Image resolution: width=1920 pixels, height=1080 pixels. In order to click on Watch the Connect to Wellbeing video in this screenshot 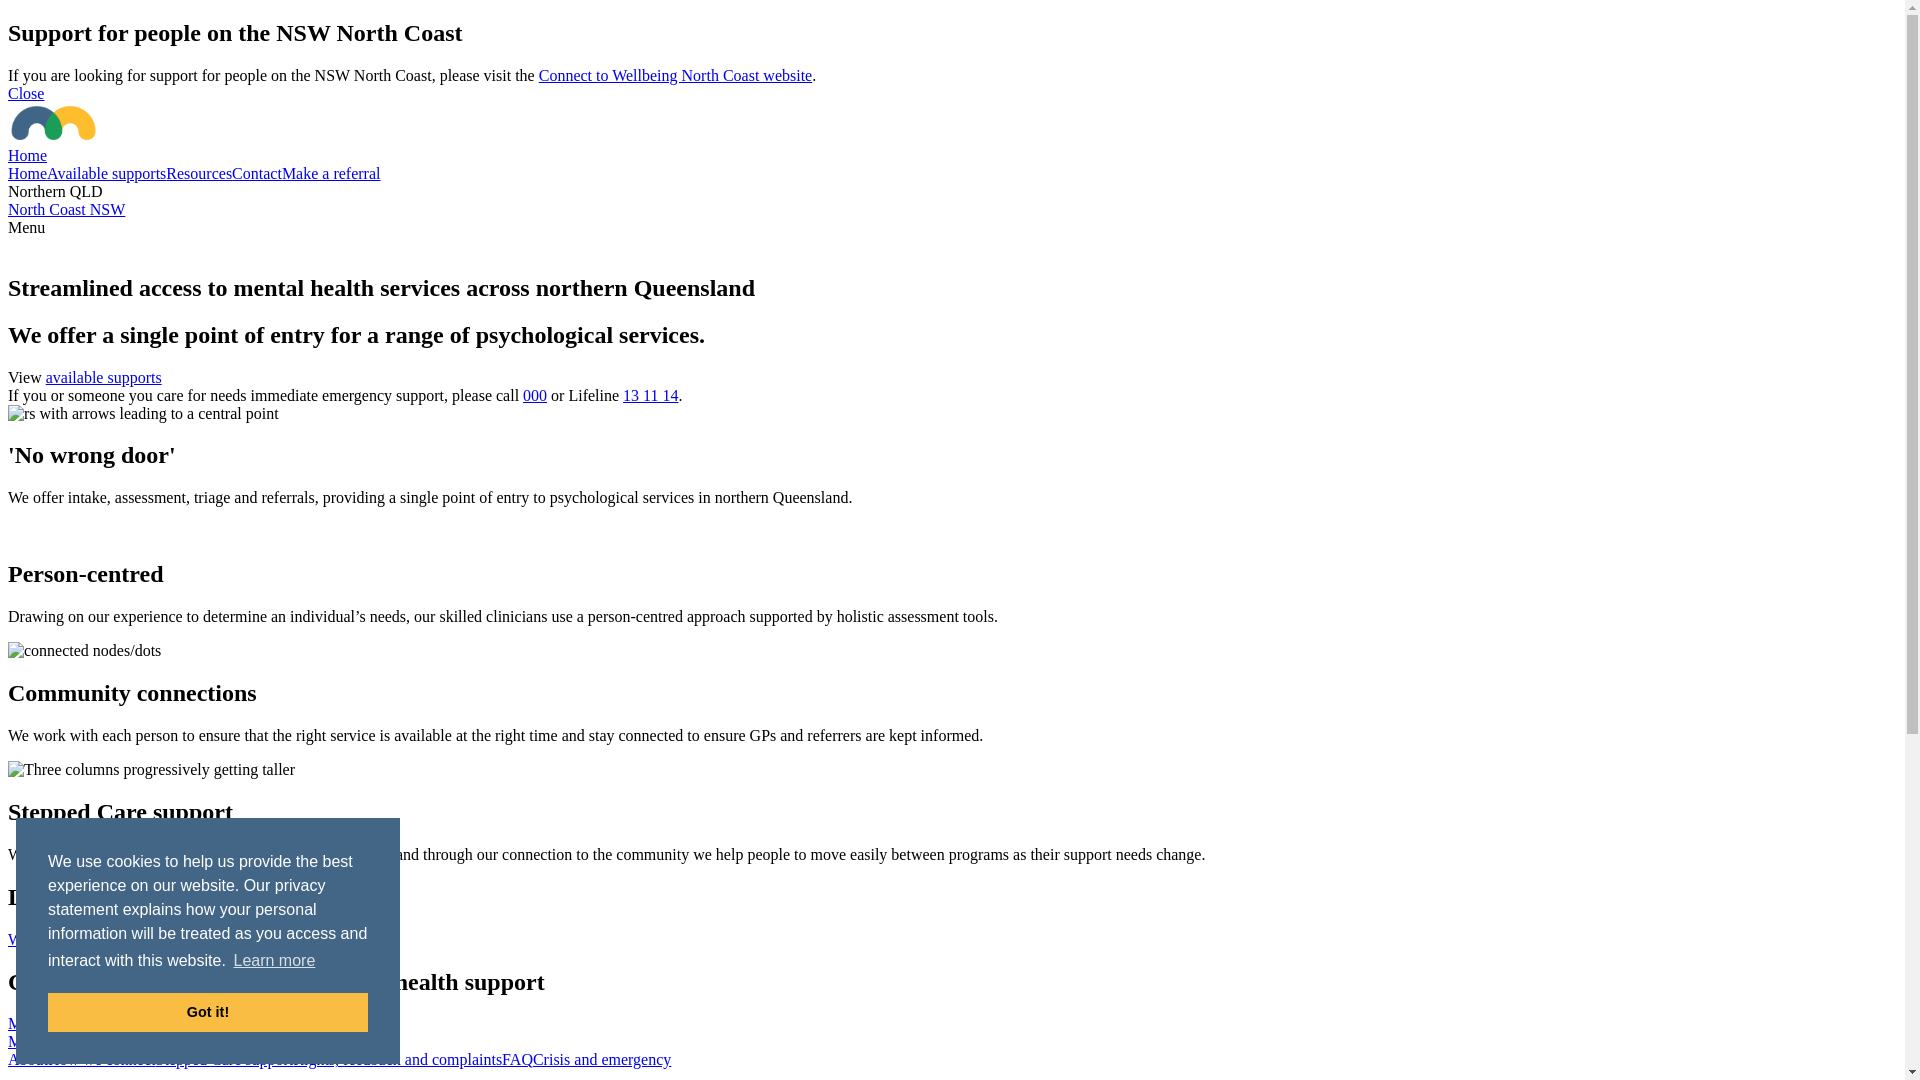, I will do `click(952, 940)`.